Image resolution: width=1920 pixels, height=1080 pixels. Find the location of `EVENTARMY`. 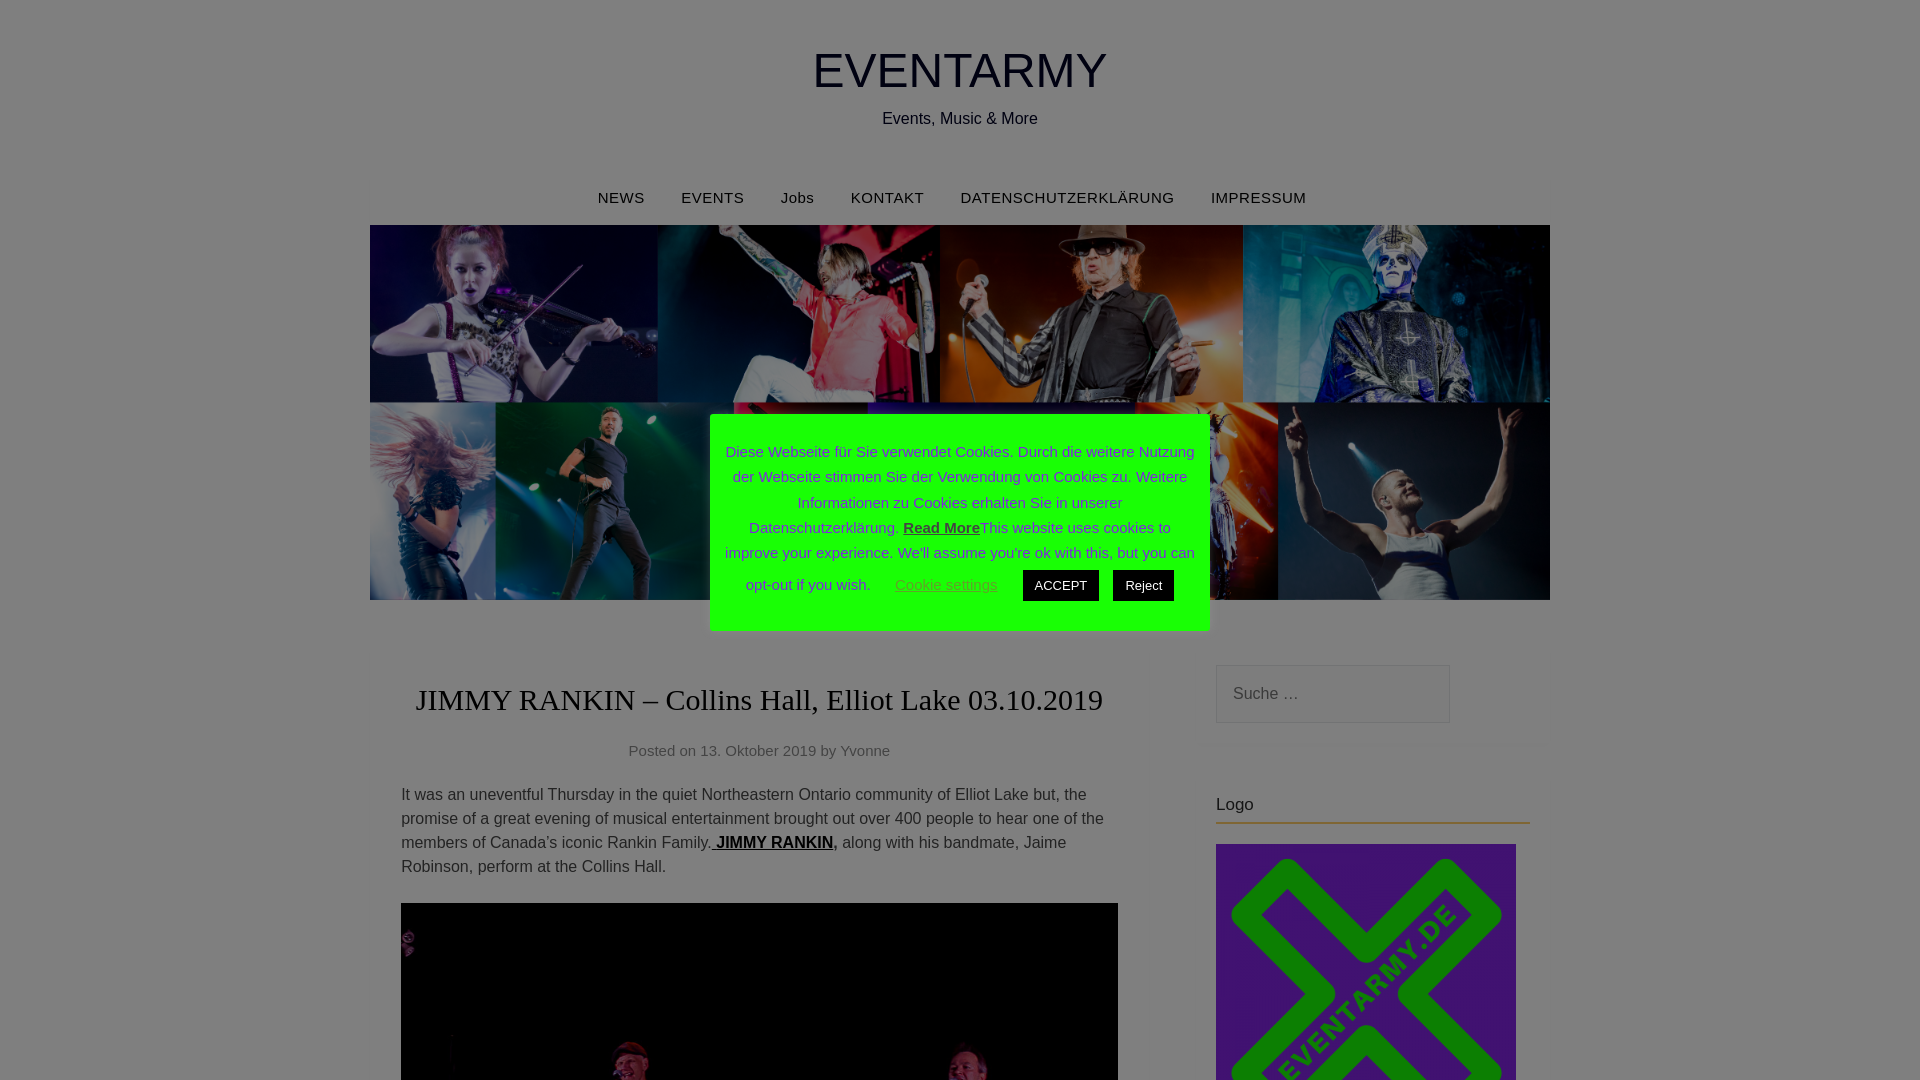

EVENTARMY is located at coordinates (960, 70).